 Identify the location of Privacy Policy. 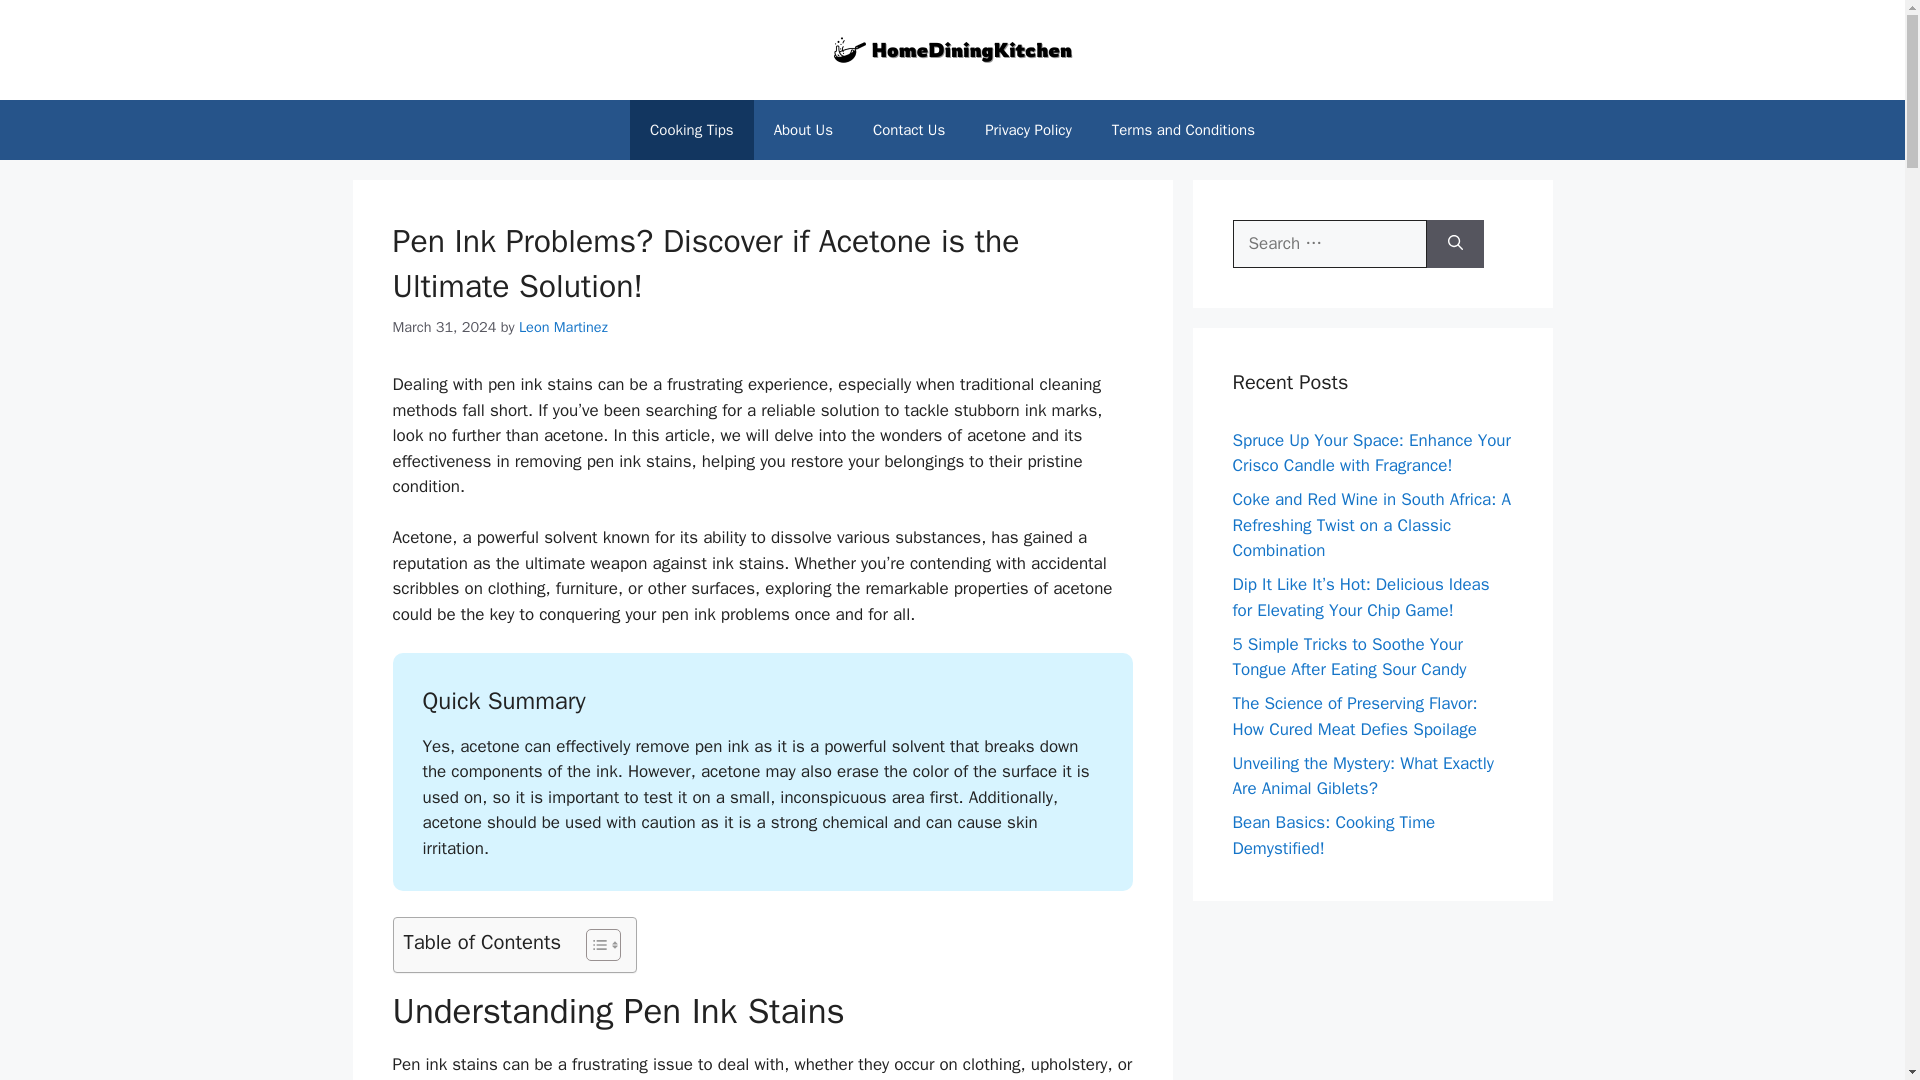
(1028, 130).